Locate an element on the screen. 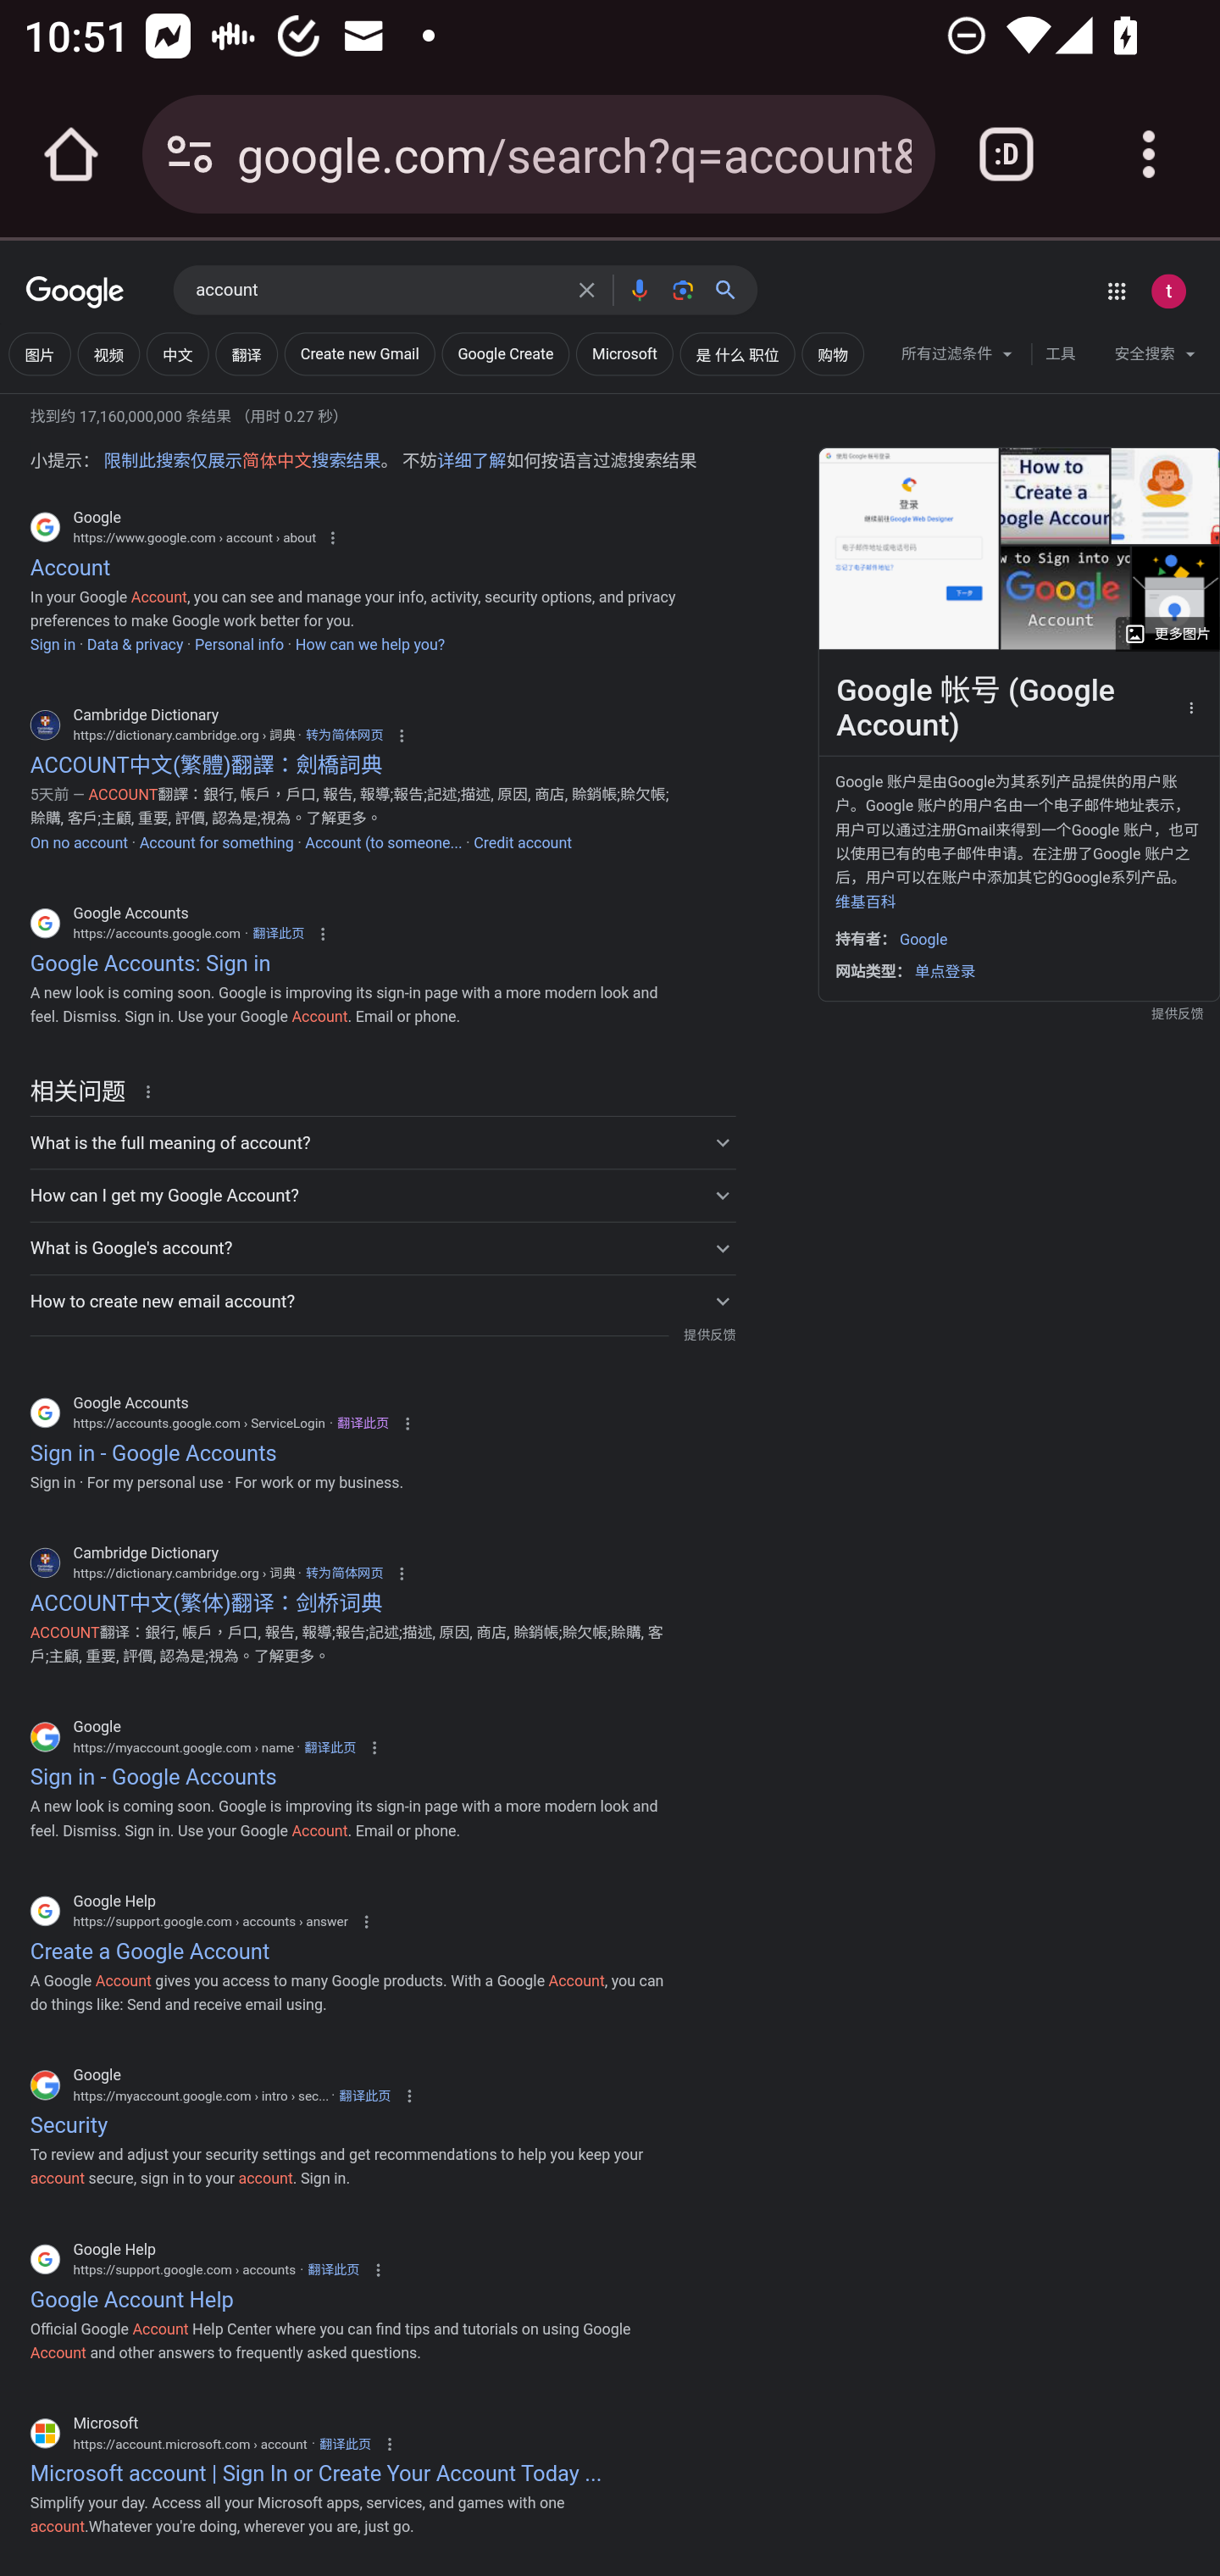  工具 is located at coordinates (1060, 354).